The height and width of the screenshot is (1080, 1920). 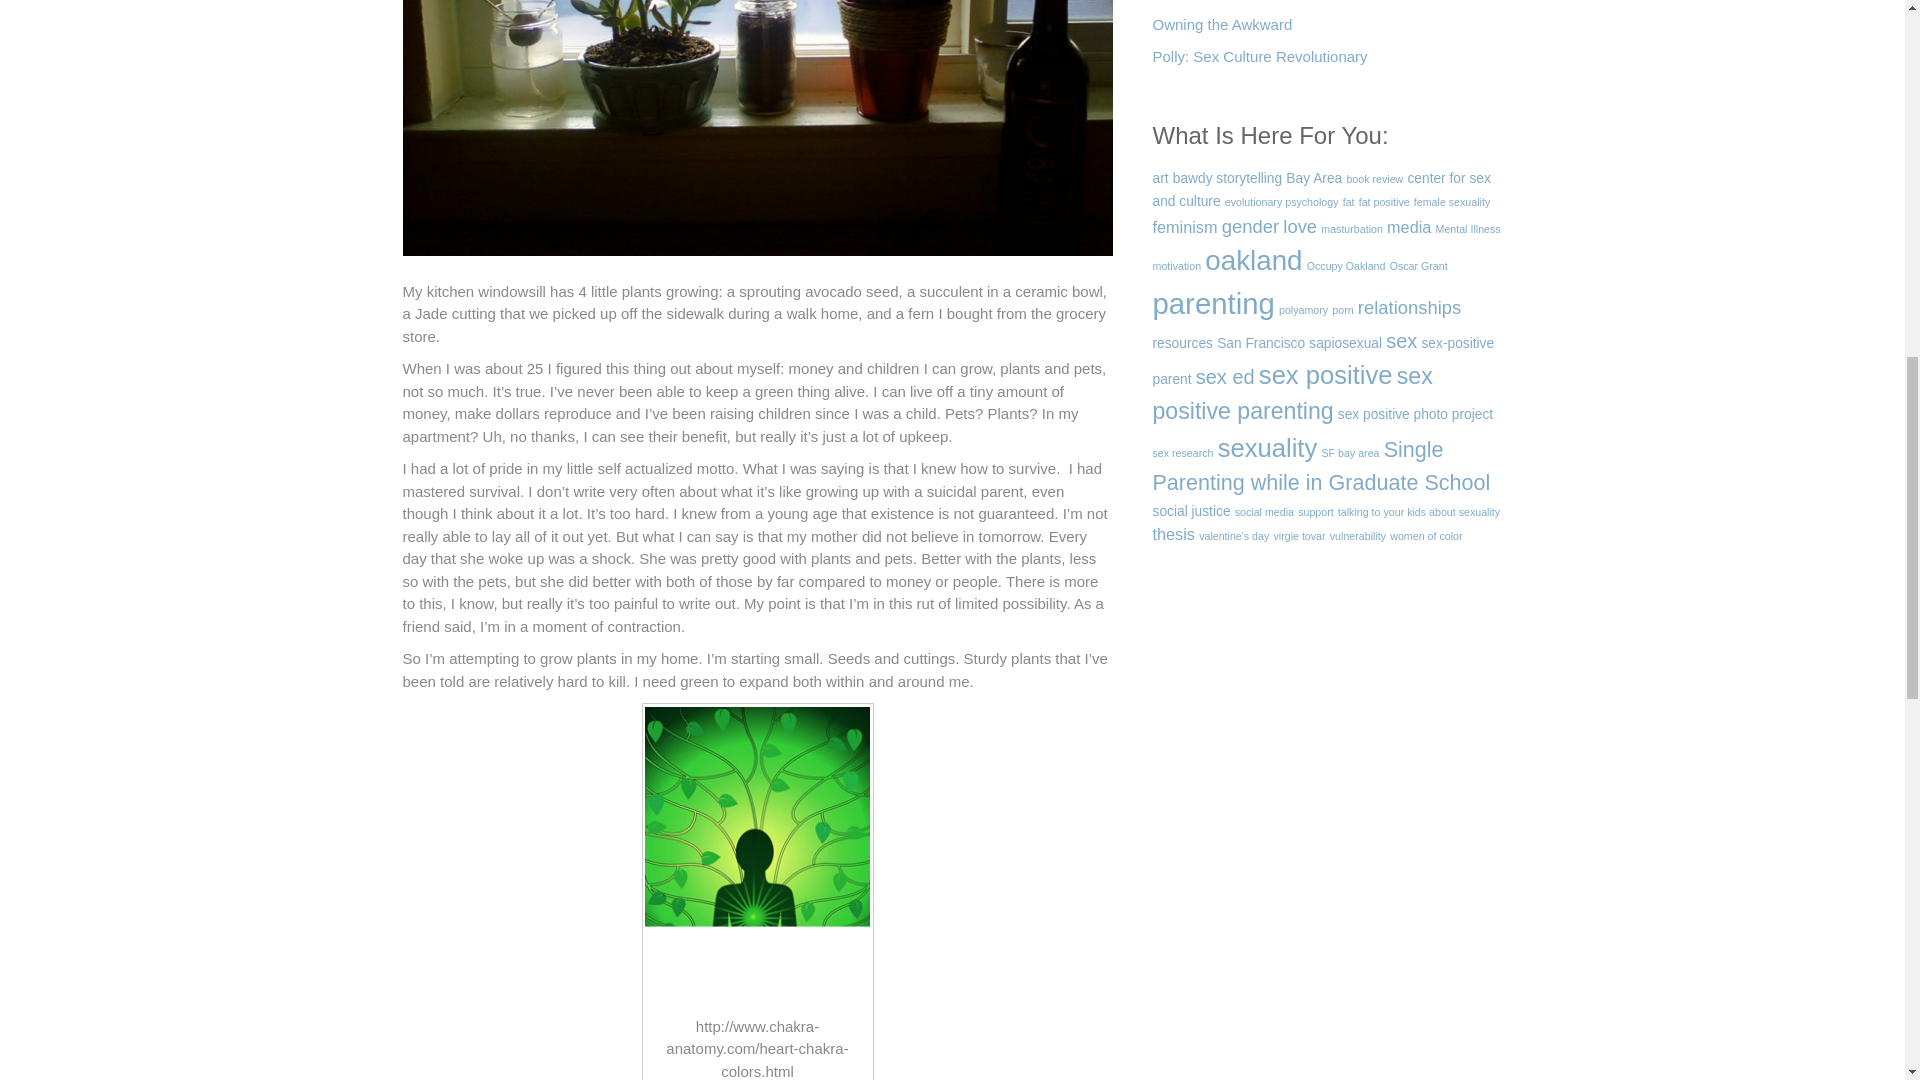 What do you see at coordinates (1160, 178) in the screenshot?
I see `art` at bounding box center [1160, 178].